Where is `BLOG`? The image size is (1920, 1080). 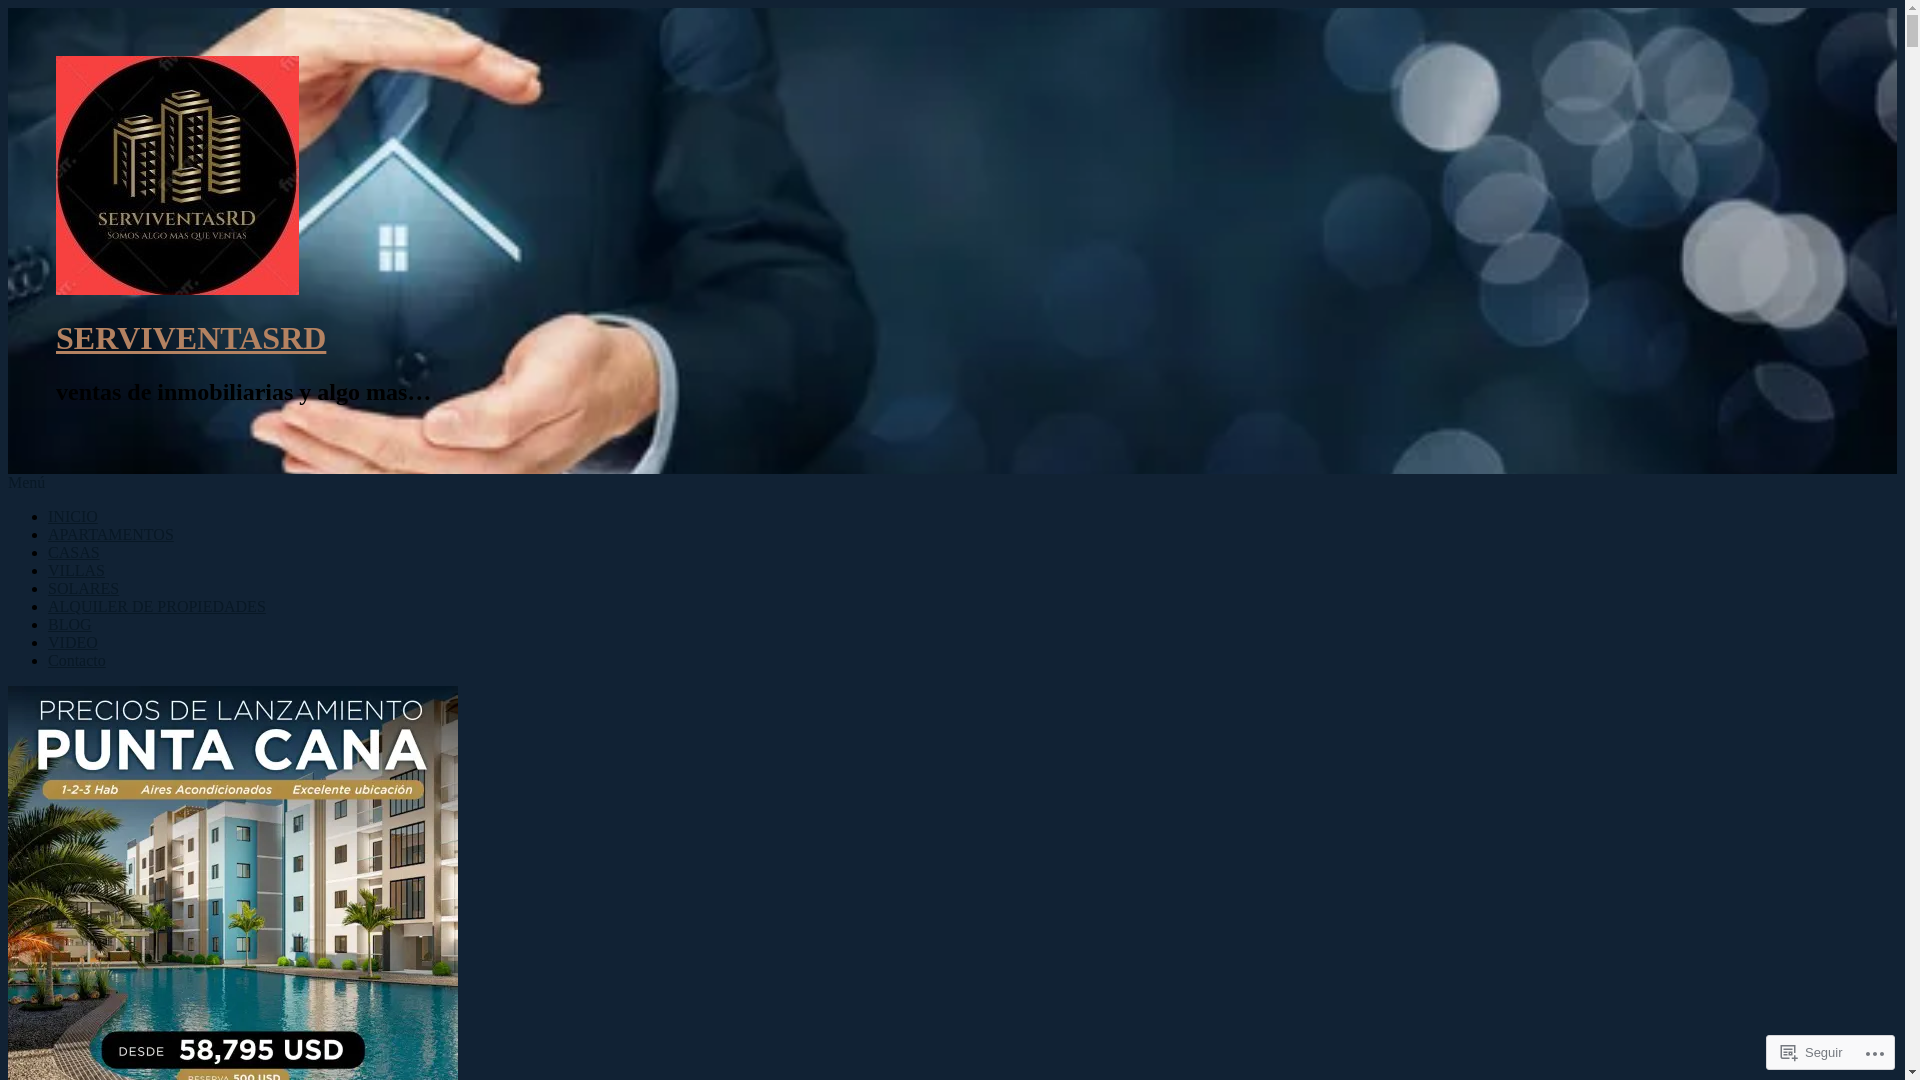 BLOG is located at coordinates (70, 624).